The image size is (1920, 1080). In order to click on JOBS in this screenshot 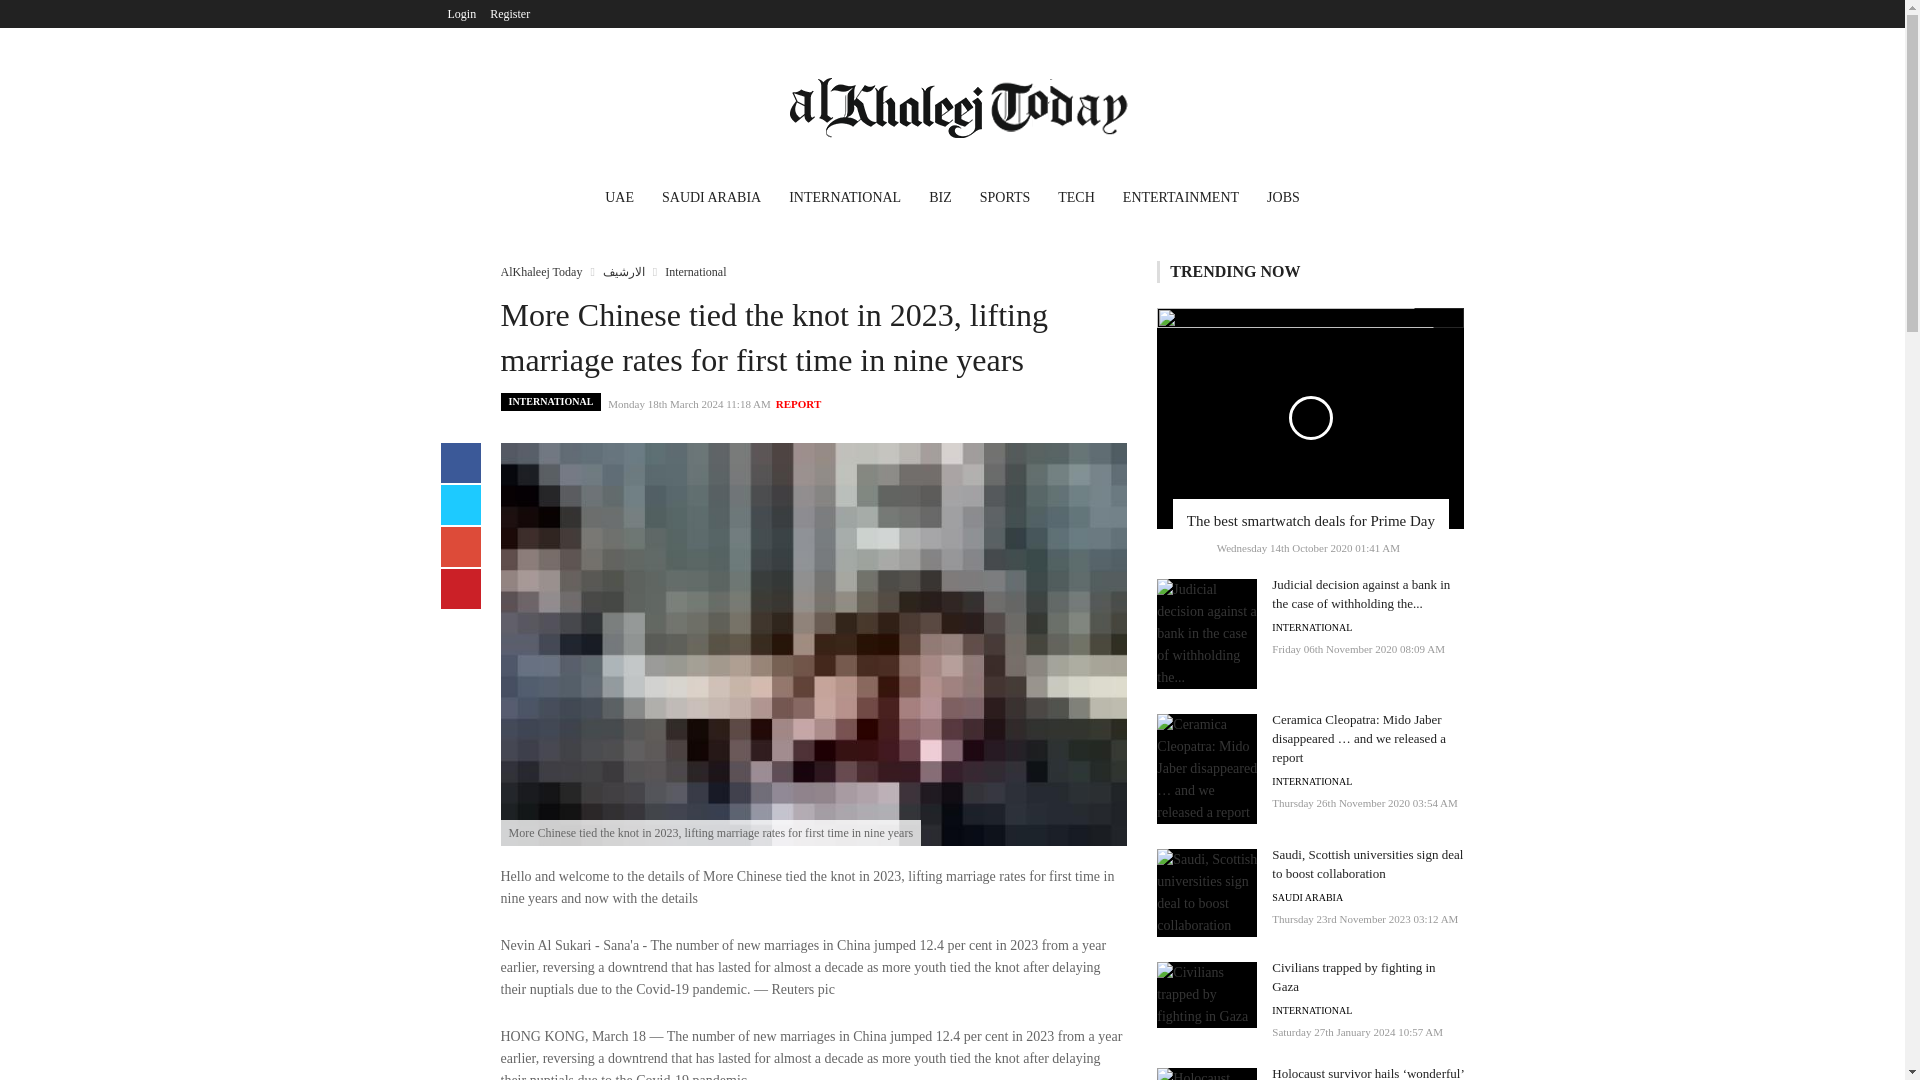, I will do `click(1283, 200)`.